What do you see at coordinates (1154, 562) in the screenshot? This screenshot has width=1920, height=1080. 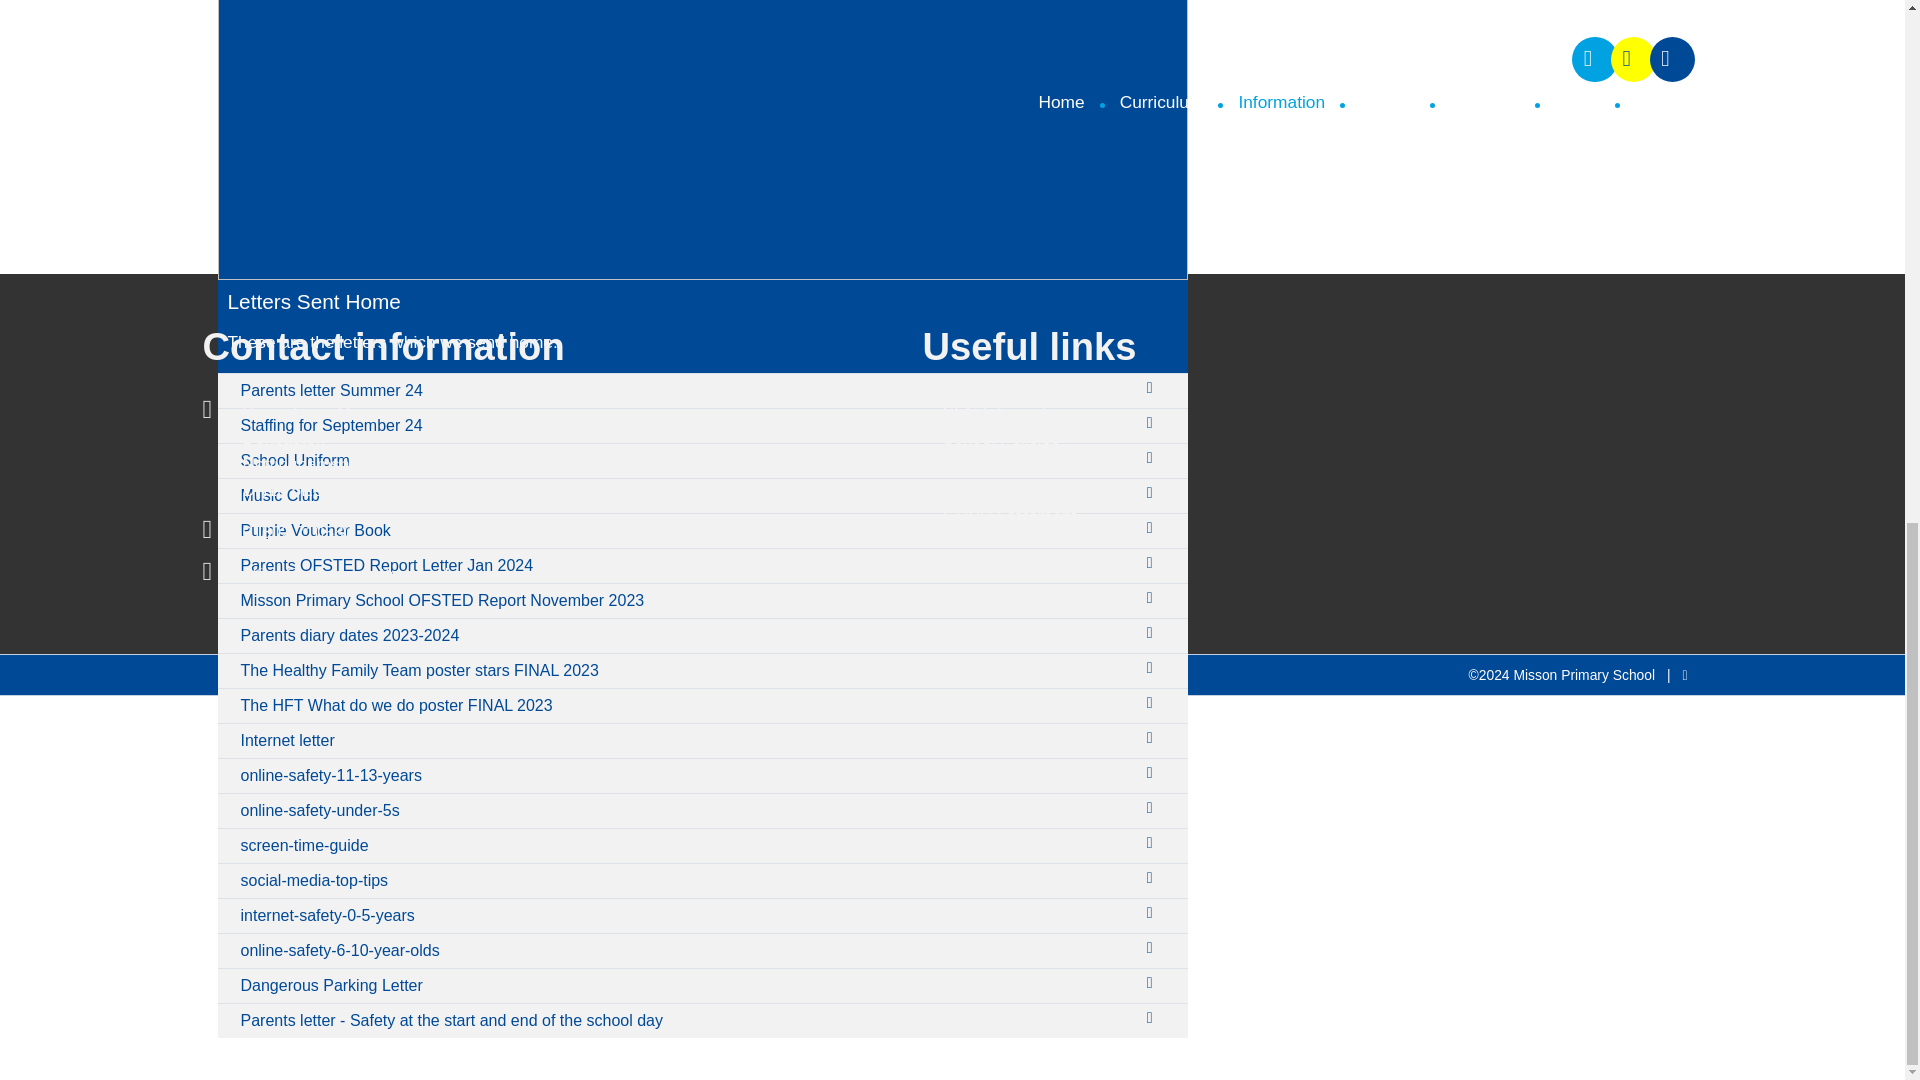 I see `Download` at bounding box center [1154, 562].